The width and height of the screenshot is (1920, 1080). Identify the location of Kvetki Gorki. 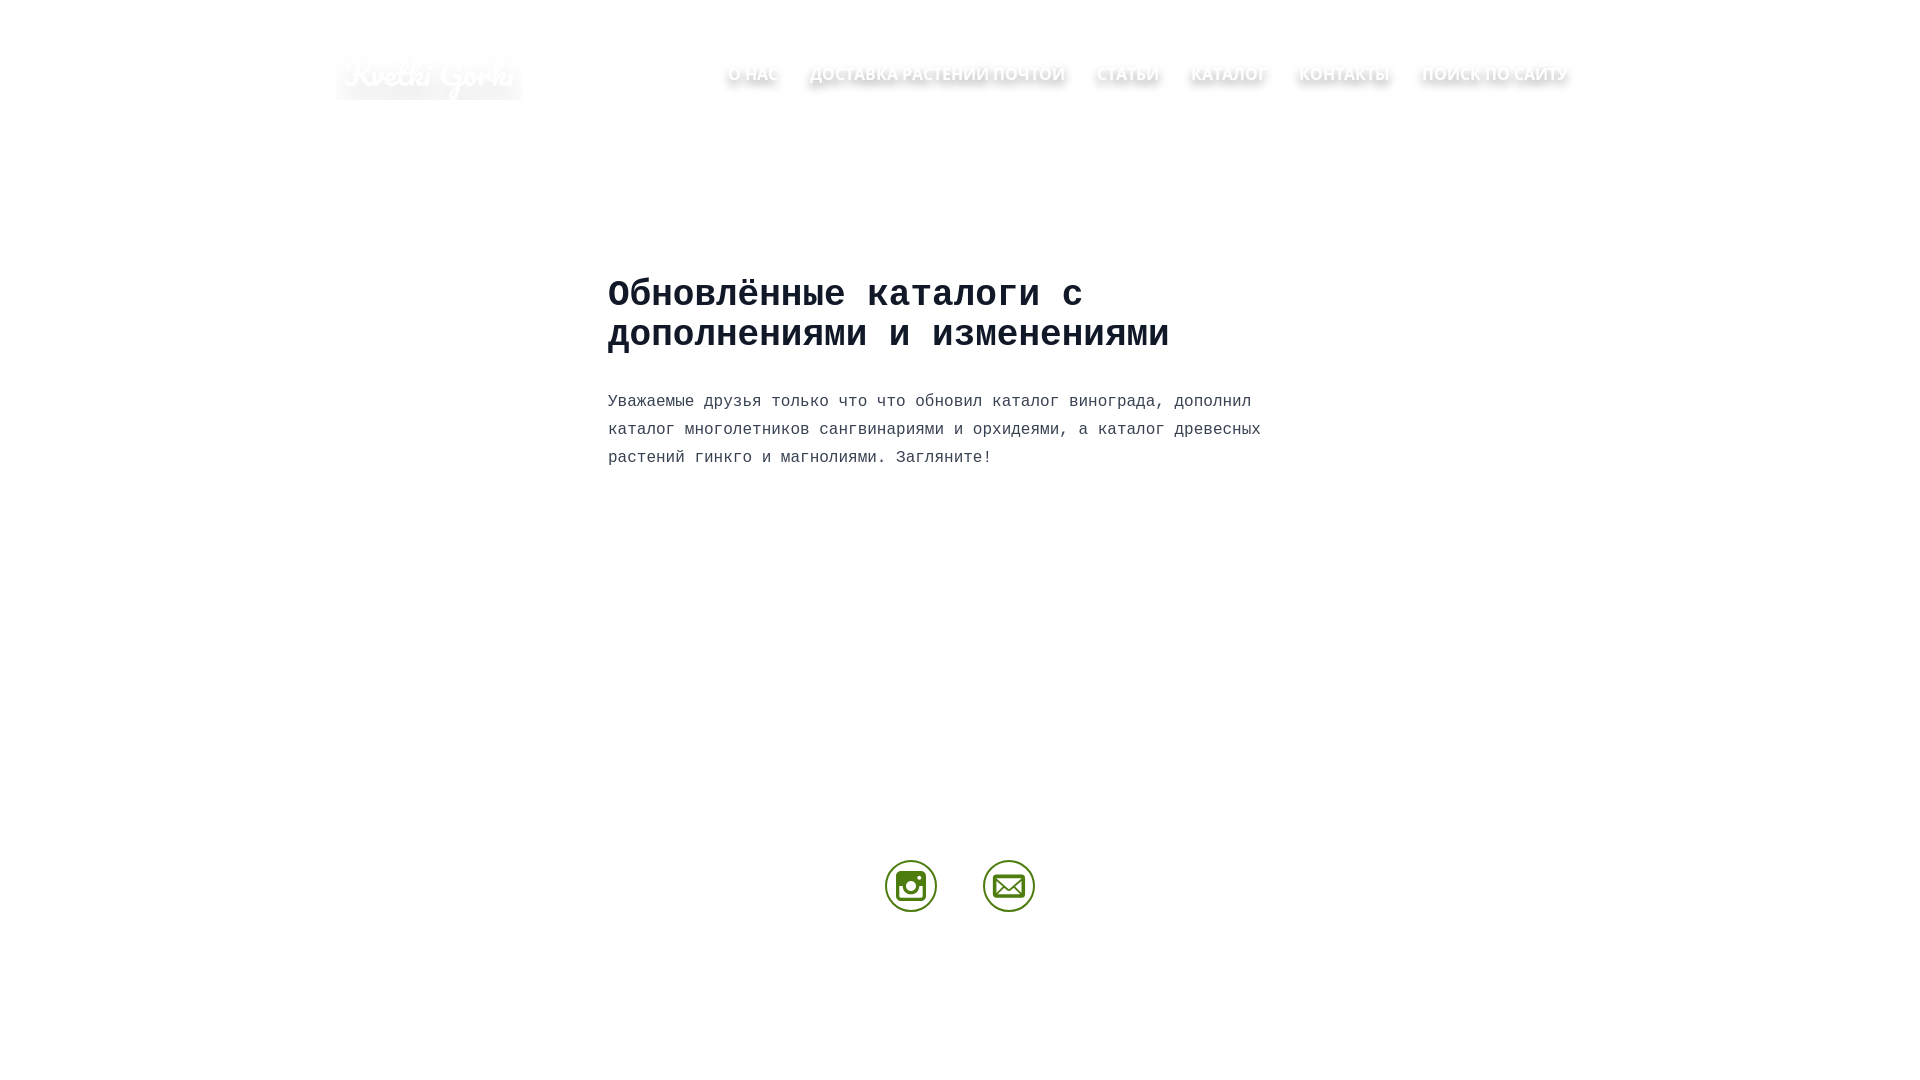
(429, 74).